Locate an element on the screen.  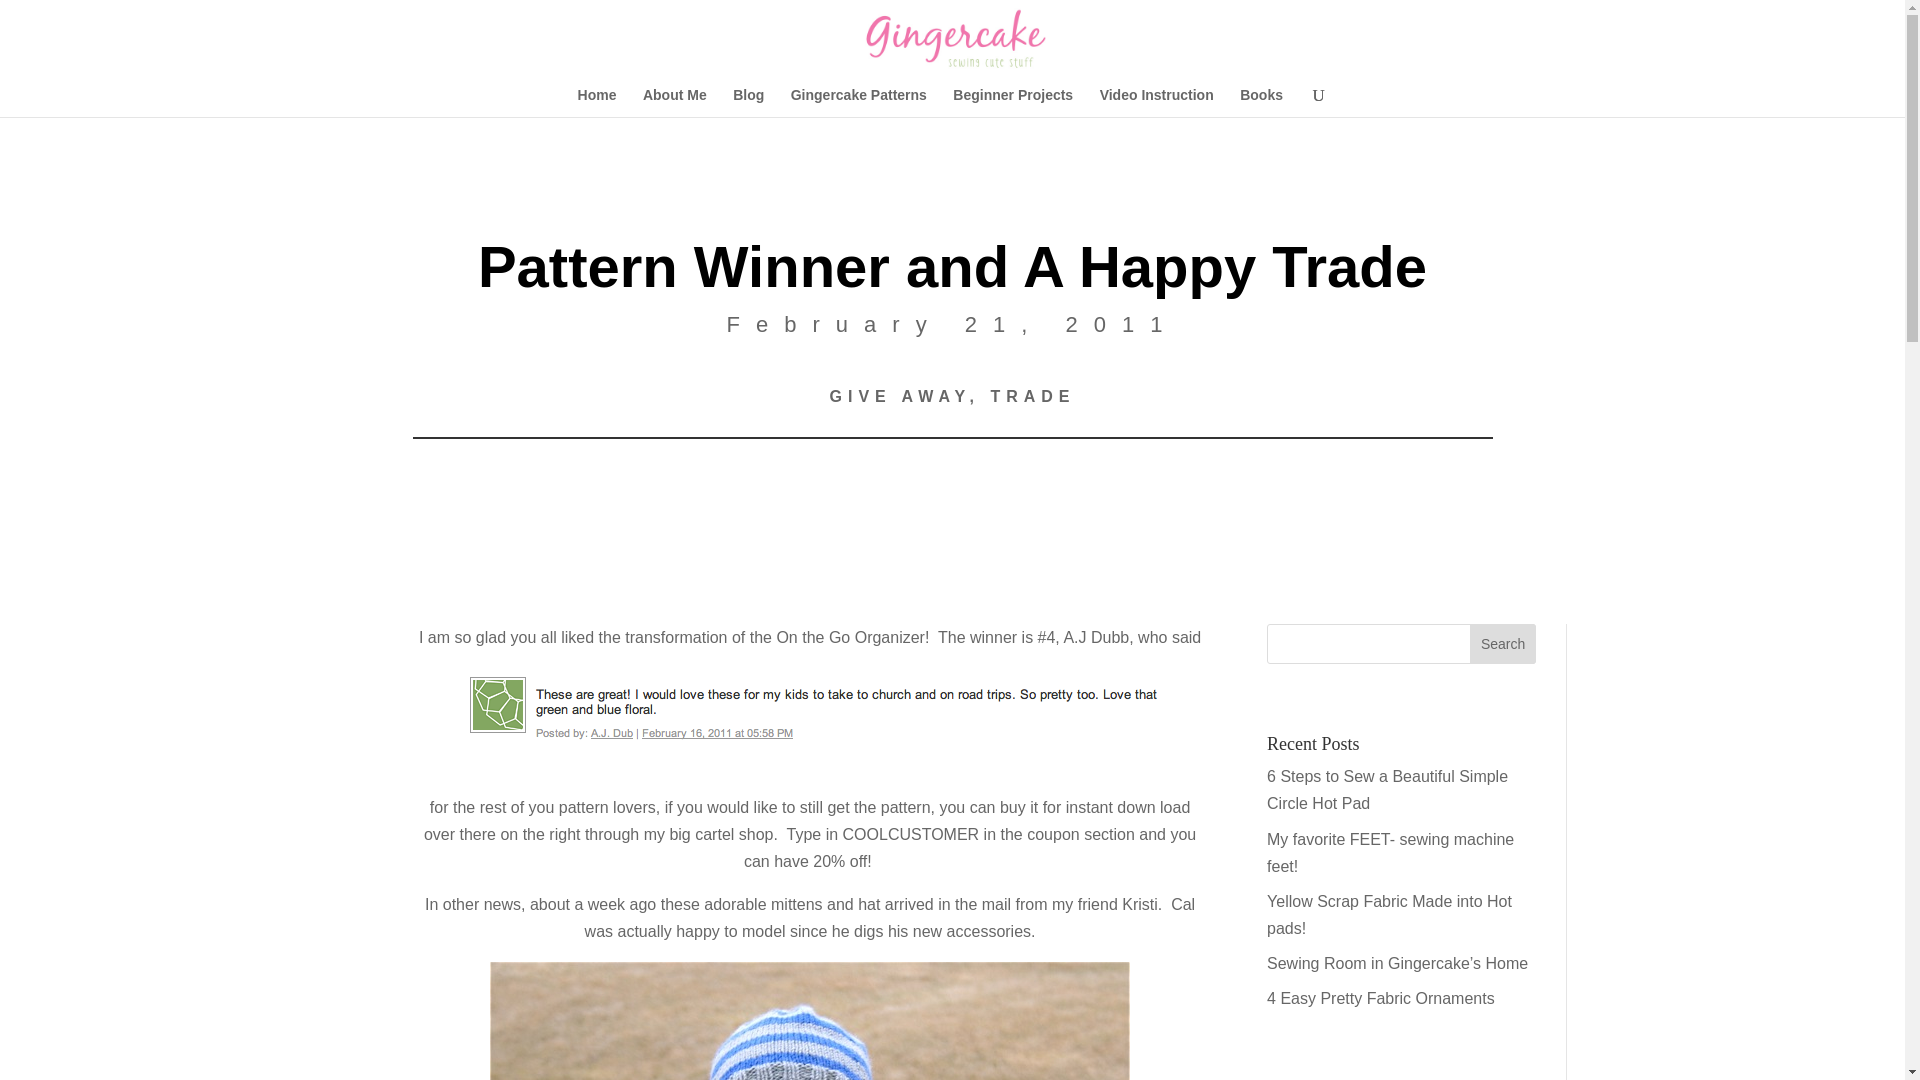
Video Instruction is located at coordinates (1156, 102).